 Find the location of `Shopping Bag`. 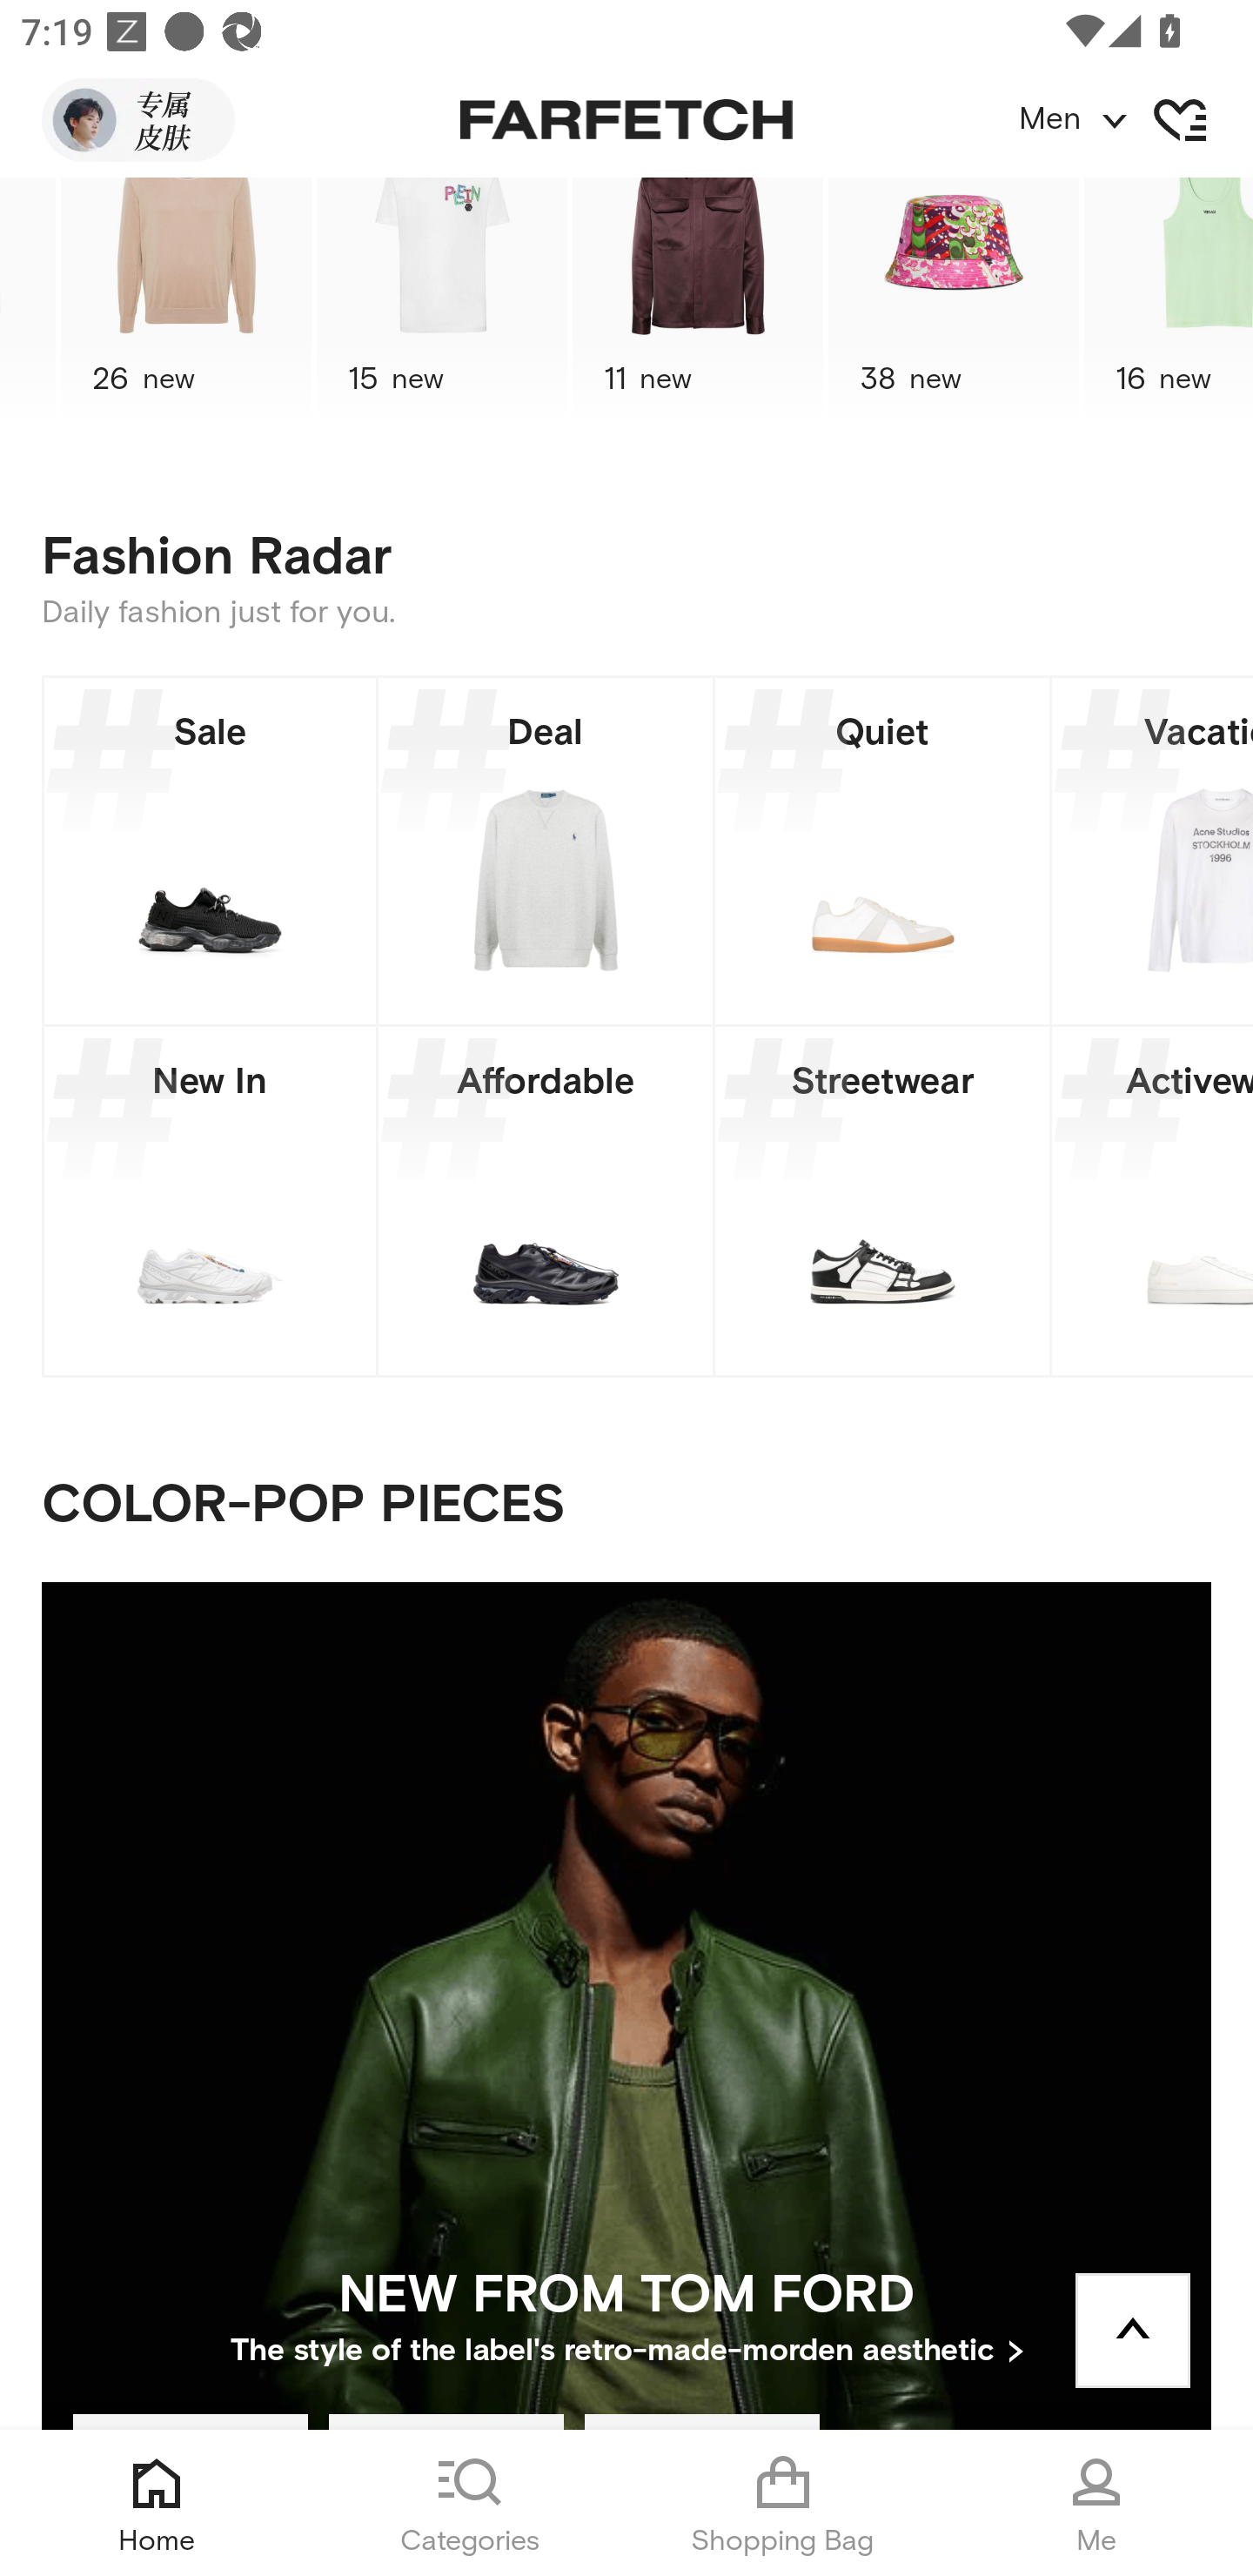

Shopping Bag is located at coordinates (783, 2503).